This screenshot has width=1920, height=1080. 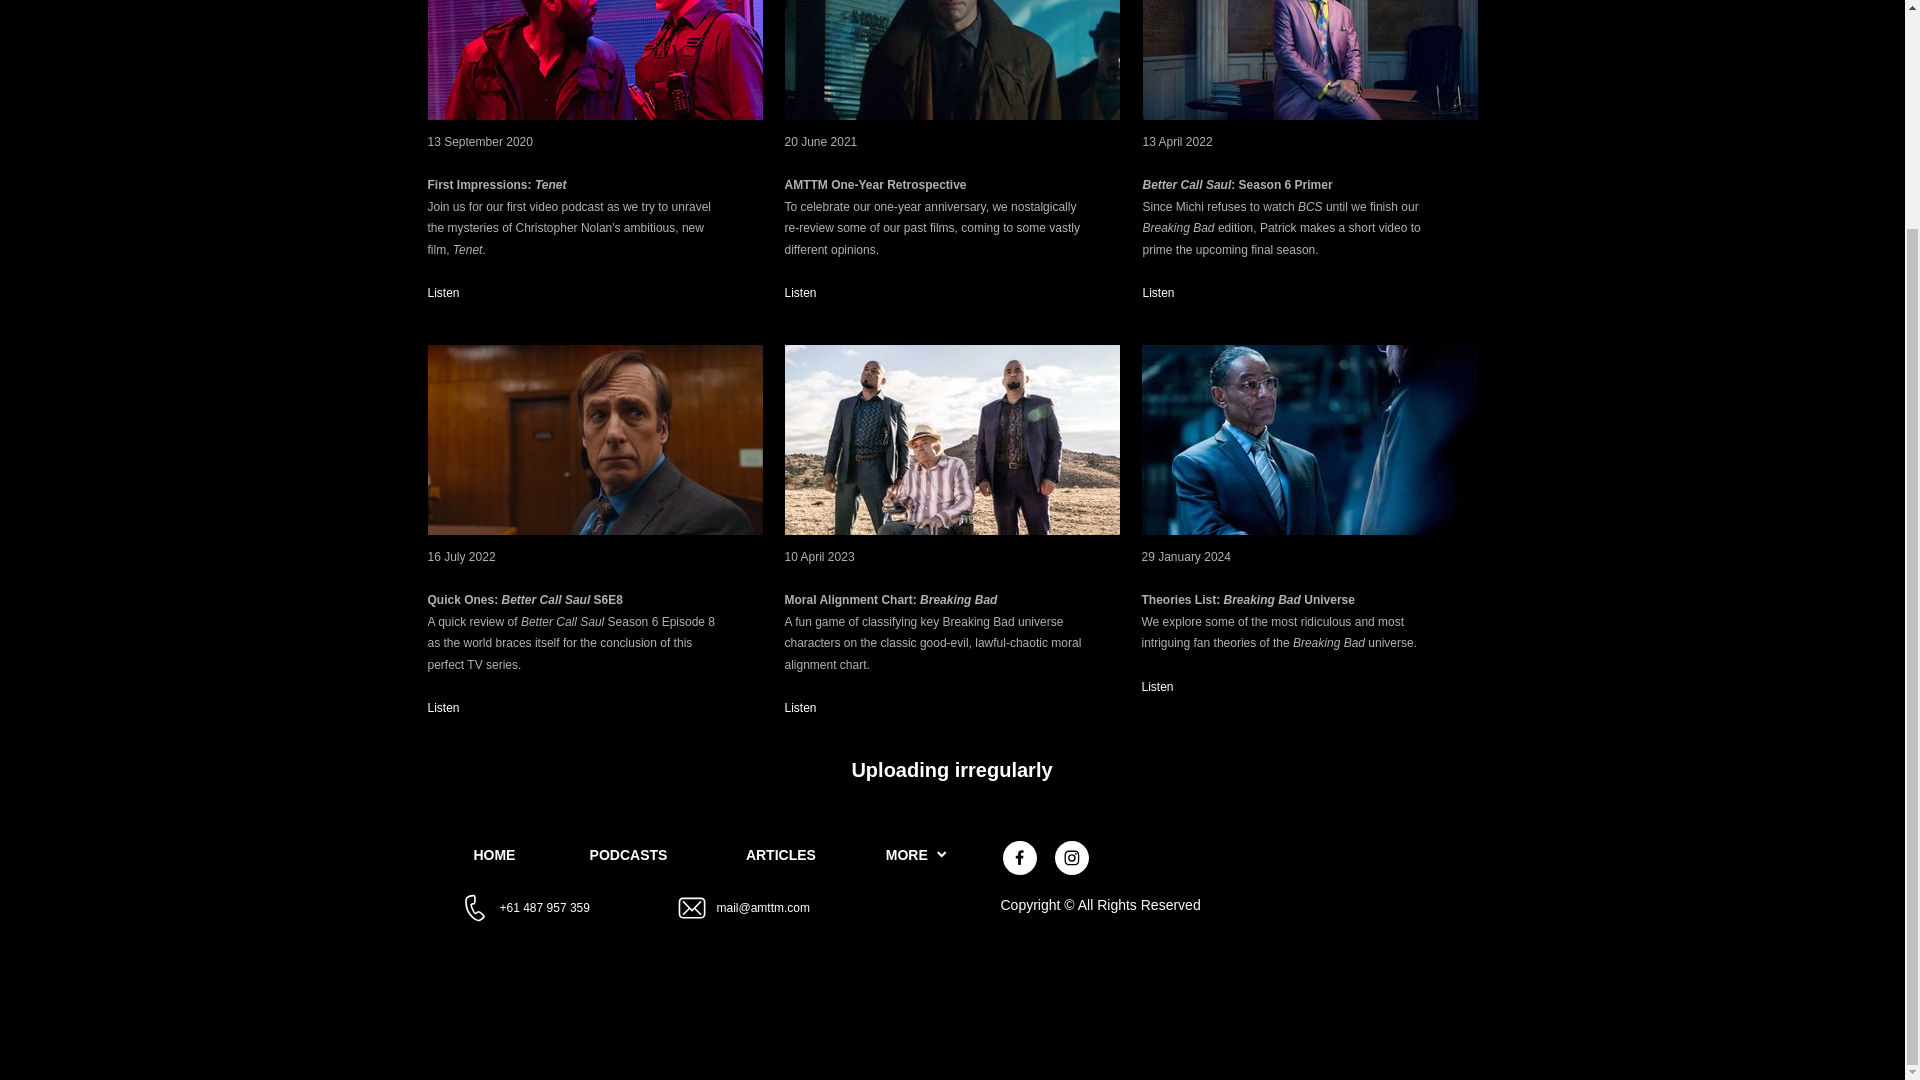 What do you see at coordinates (781, 855) in the screenshot?
I see `ARTICLES` at bounding box center [781, 855].